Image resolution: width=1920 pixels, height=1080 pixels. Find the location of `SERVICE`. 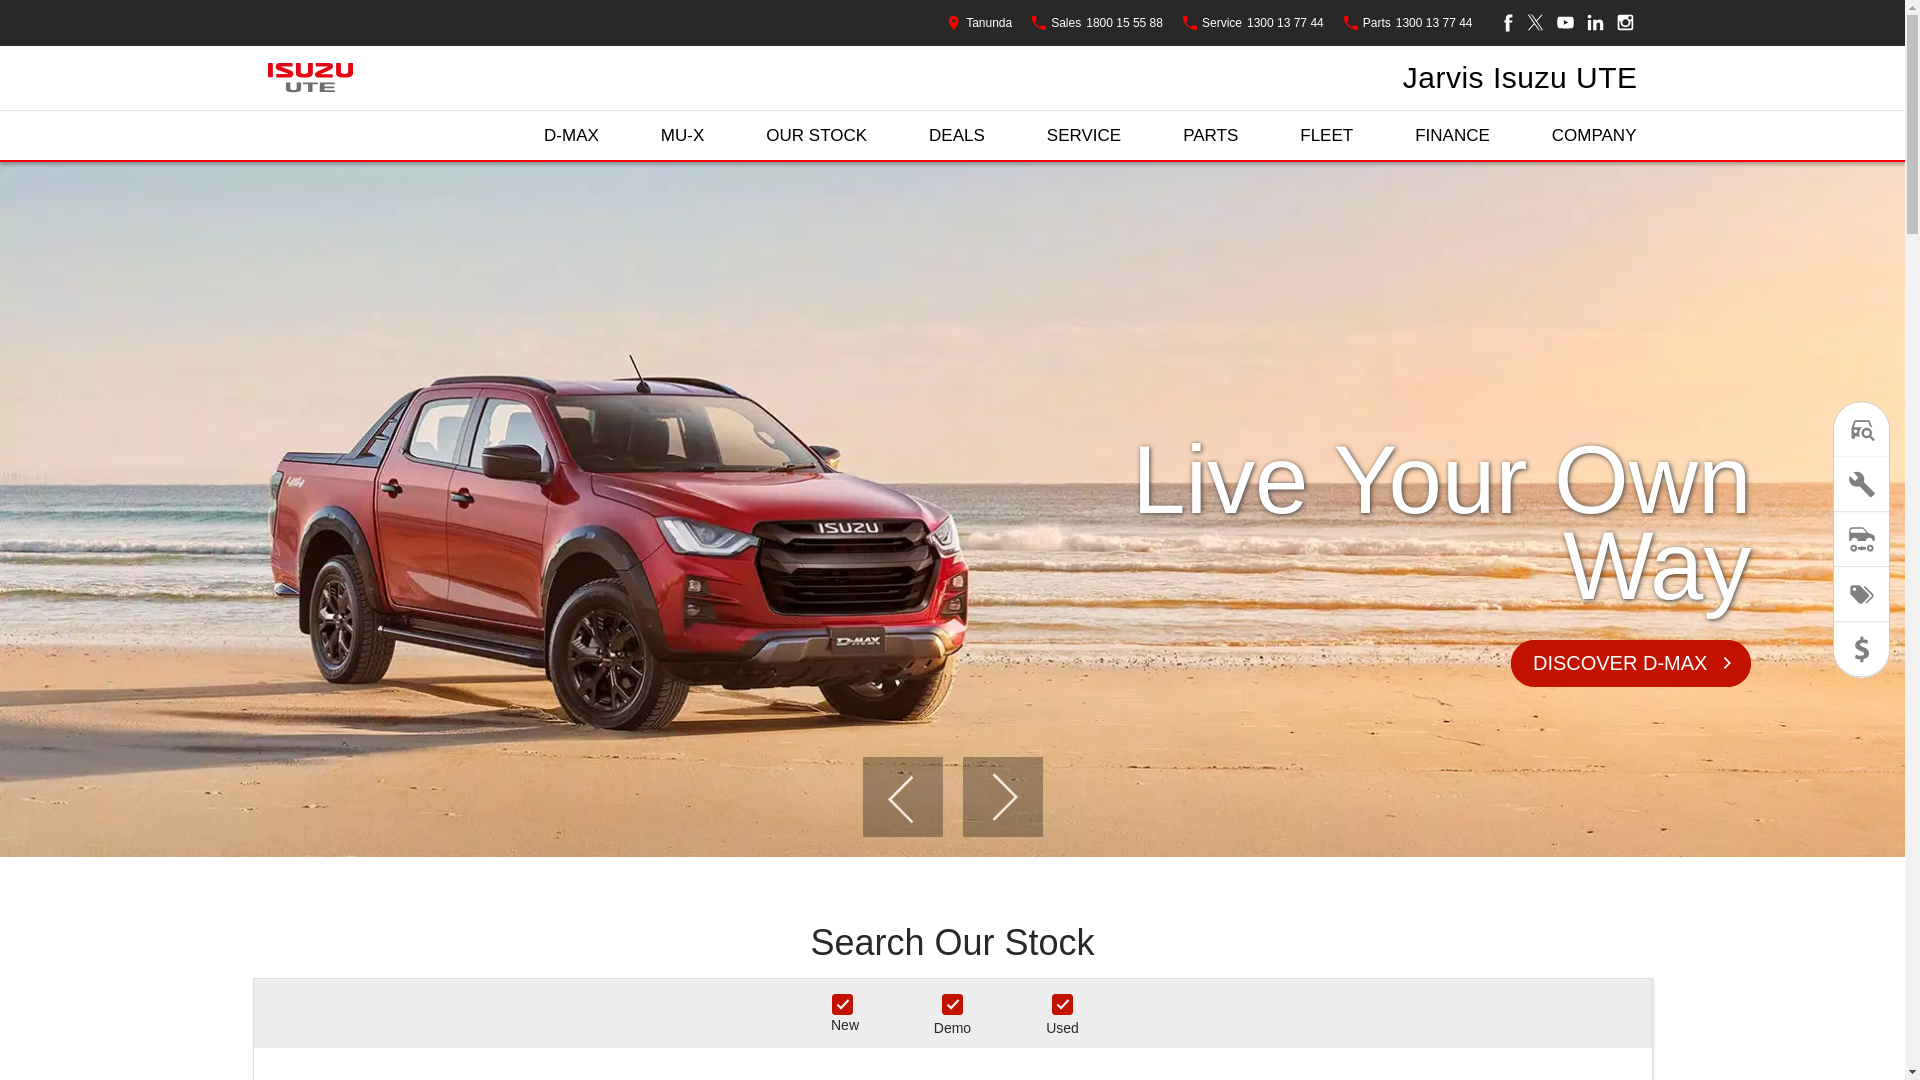

SERVICE is located at coordinates (1084, 136).